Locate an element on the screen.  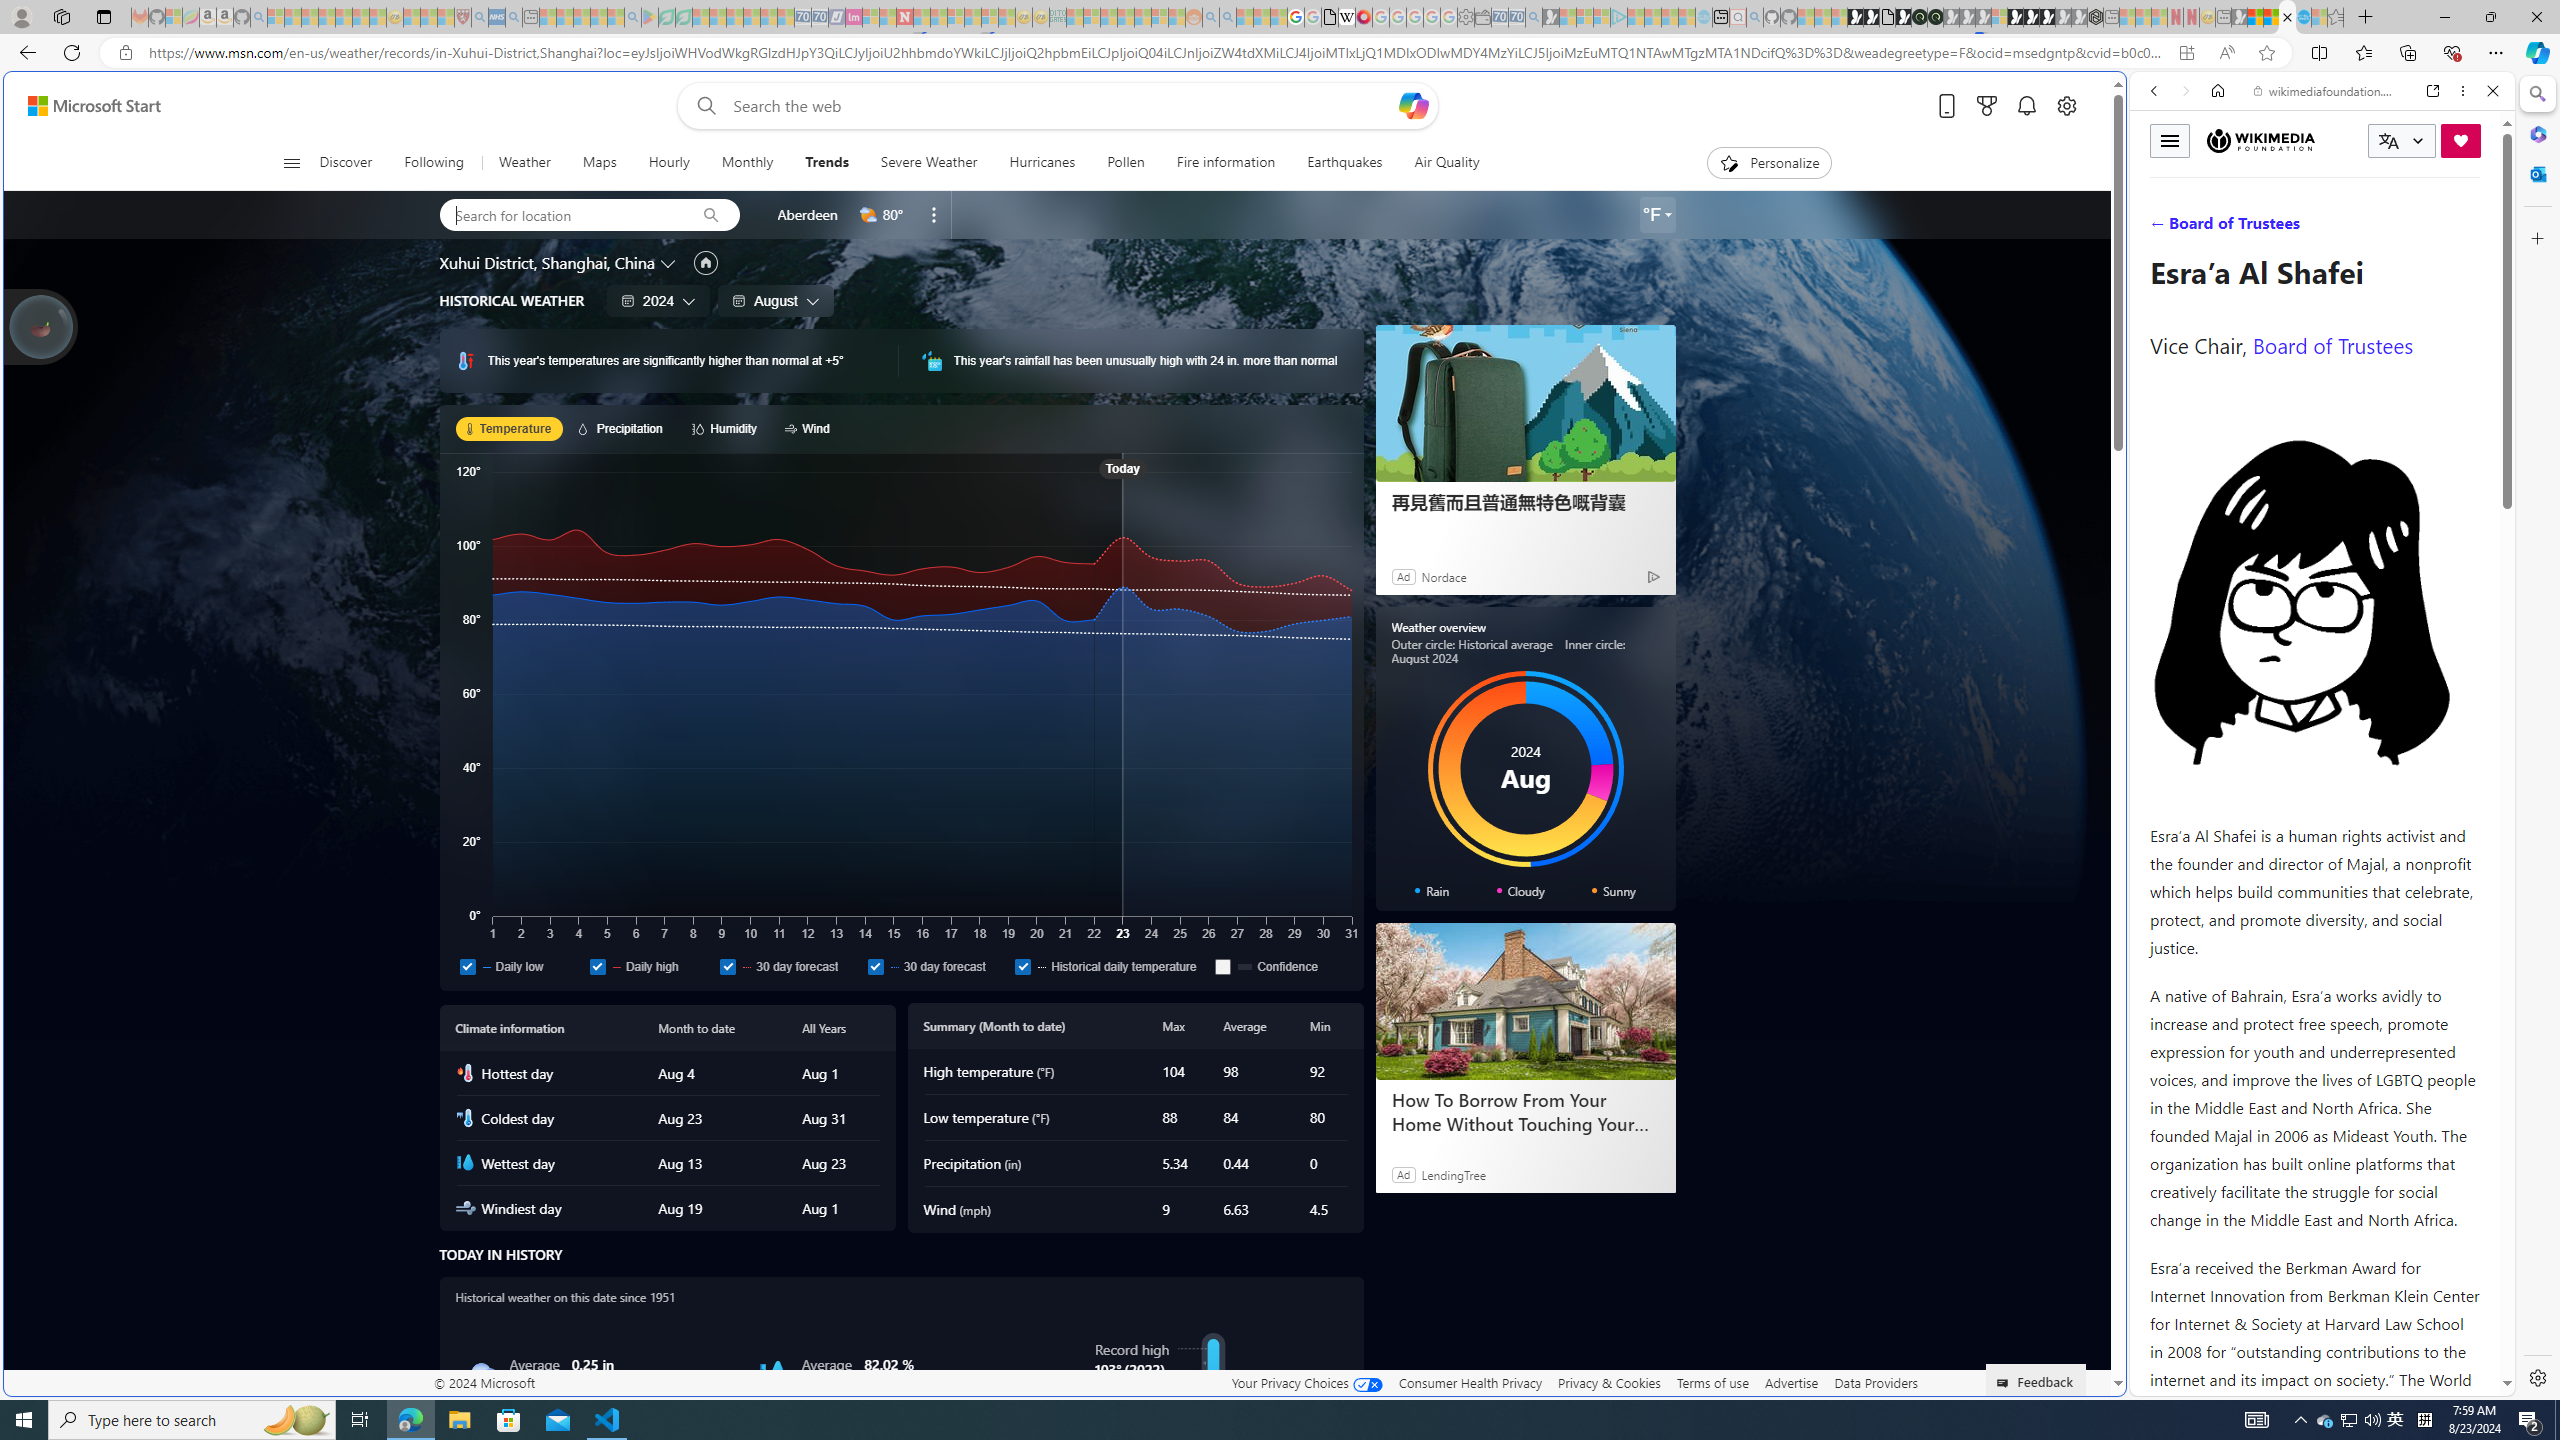
Fire information is located at coordinates (1224, 163).